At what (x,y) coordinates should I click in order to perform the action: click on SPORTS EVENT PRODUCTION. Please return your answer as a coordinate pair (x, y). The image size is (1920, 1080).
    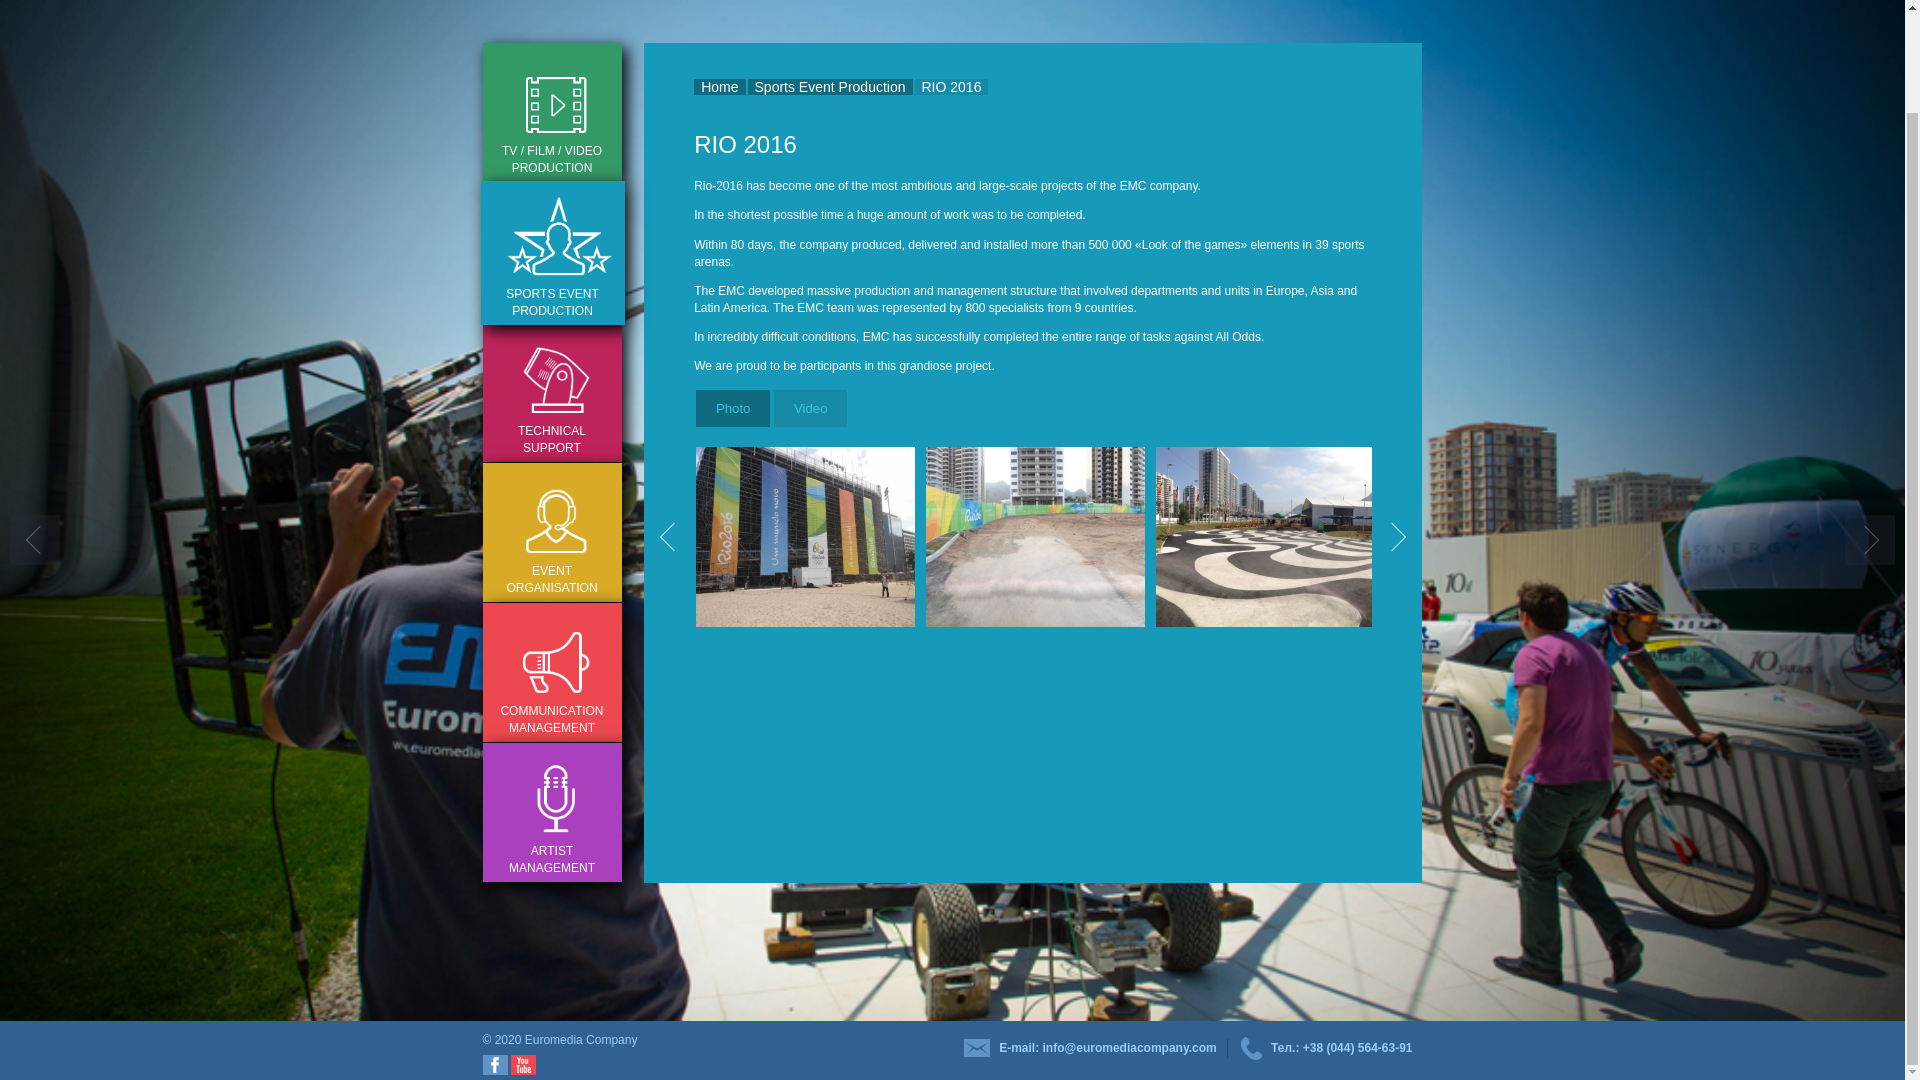
    Looking at the image, I should click on (552, 253).